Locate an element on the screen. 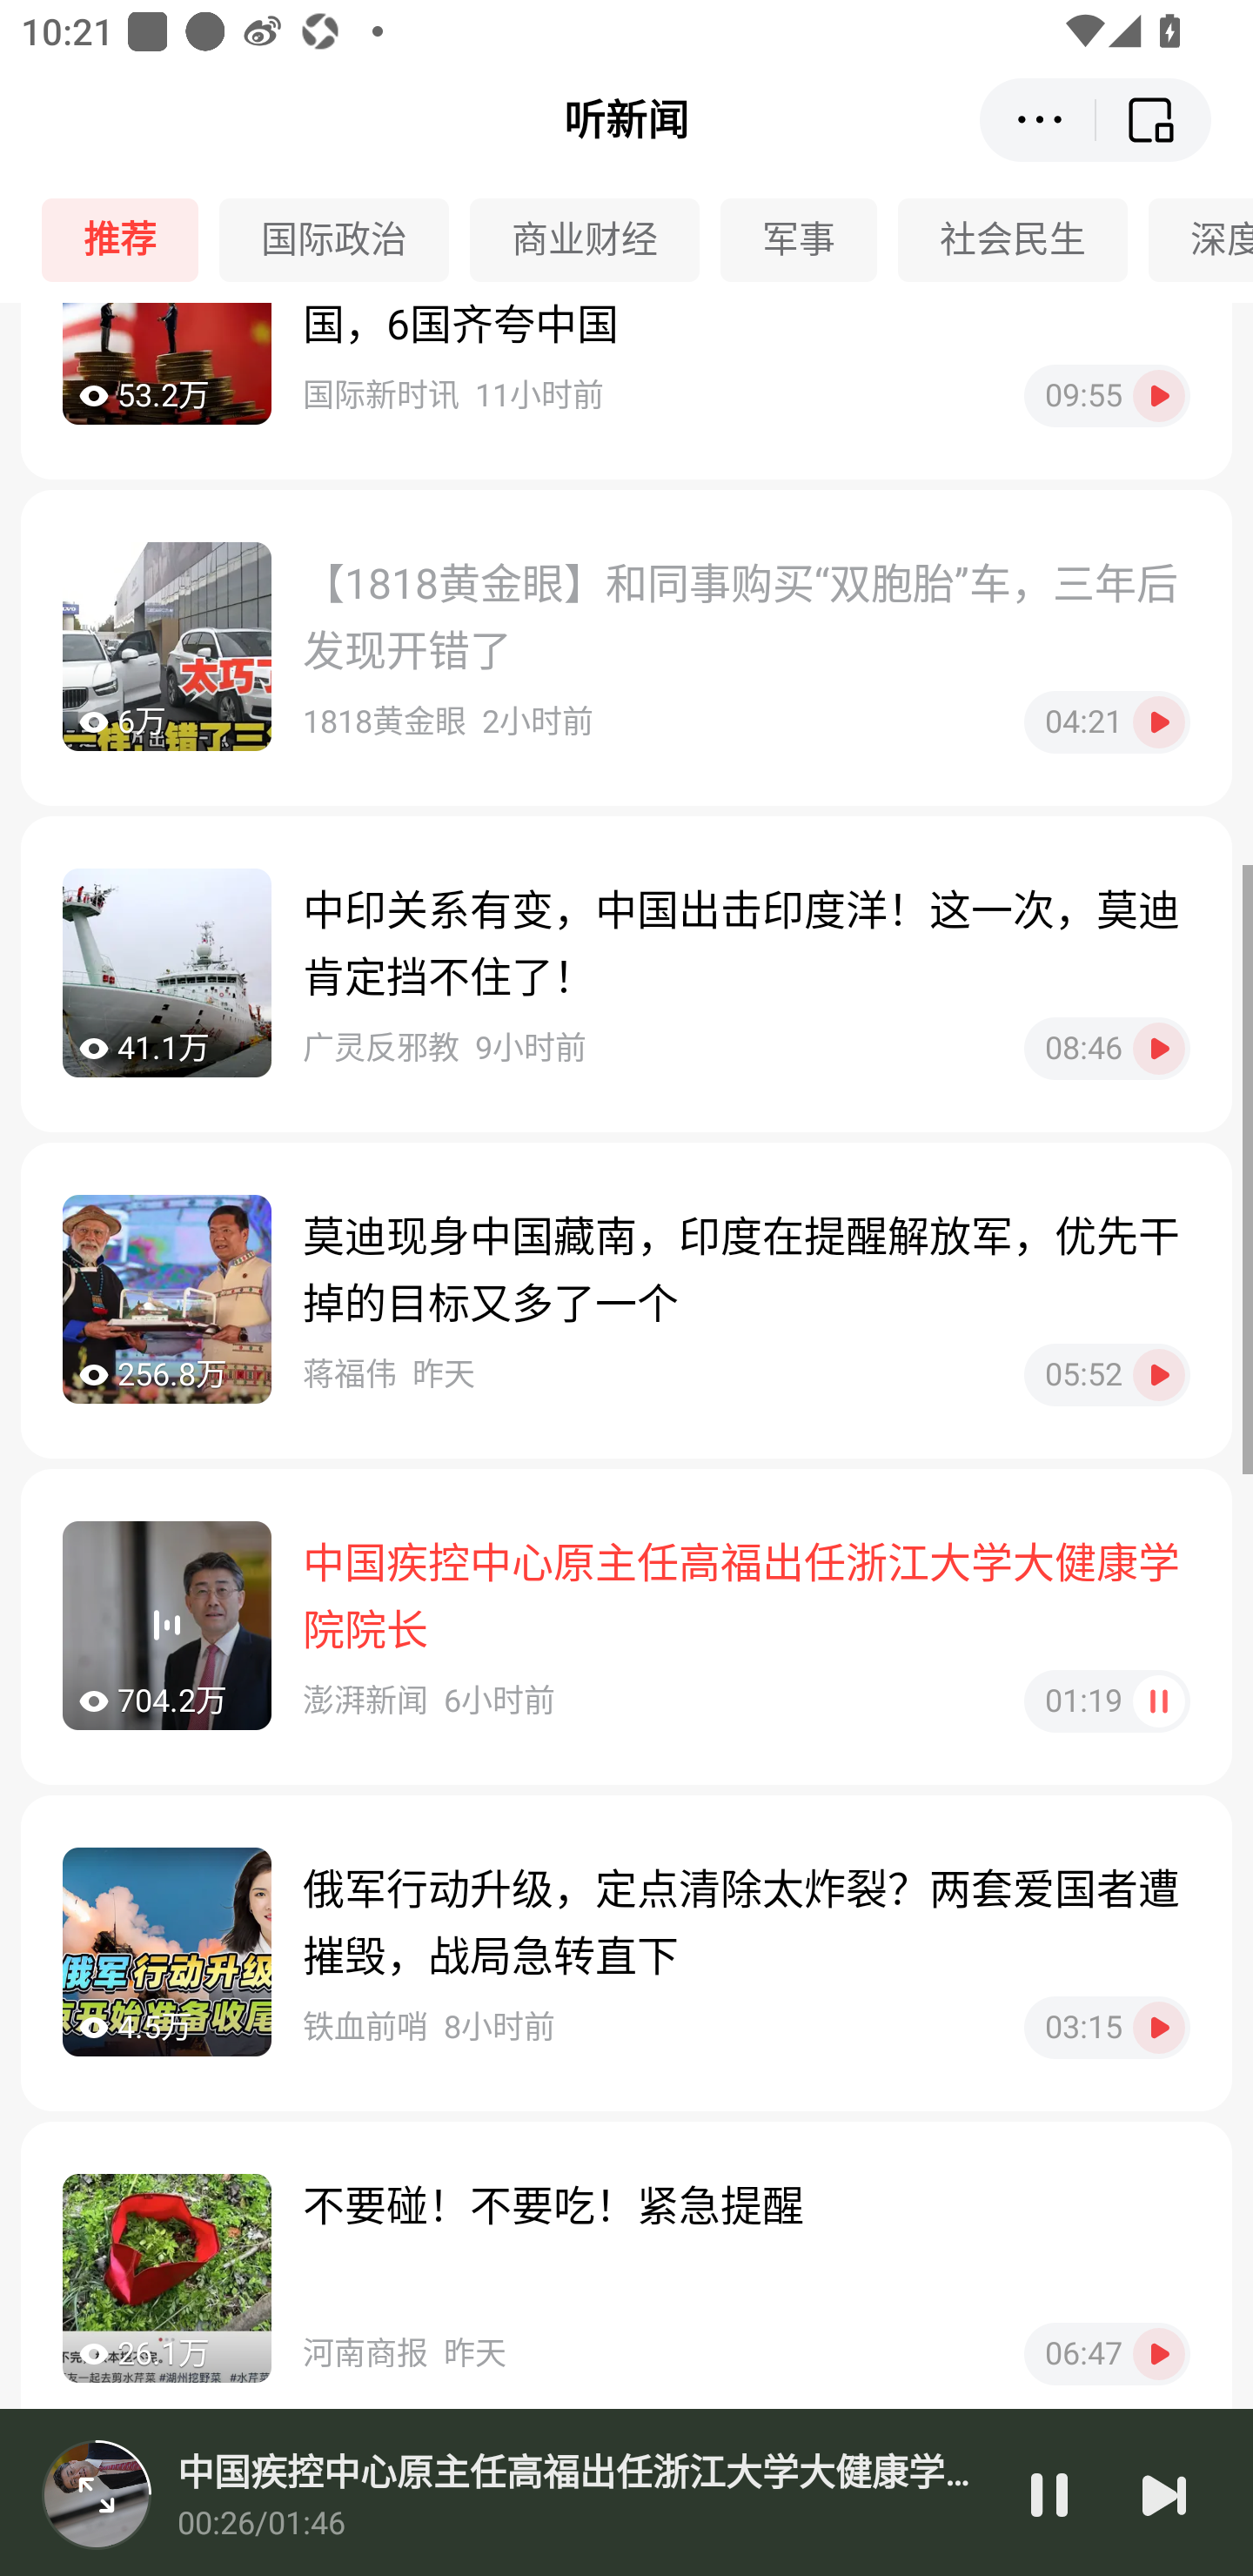 This screenshot has width=1253, height=2576. 返回 is located at coordinates (1154, 119).